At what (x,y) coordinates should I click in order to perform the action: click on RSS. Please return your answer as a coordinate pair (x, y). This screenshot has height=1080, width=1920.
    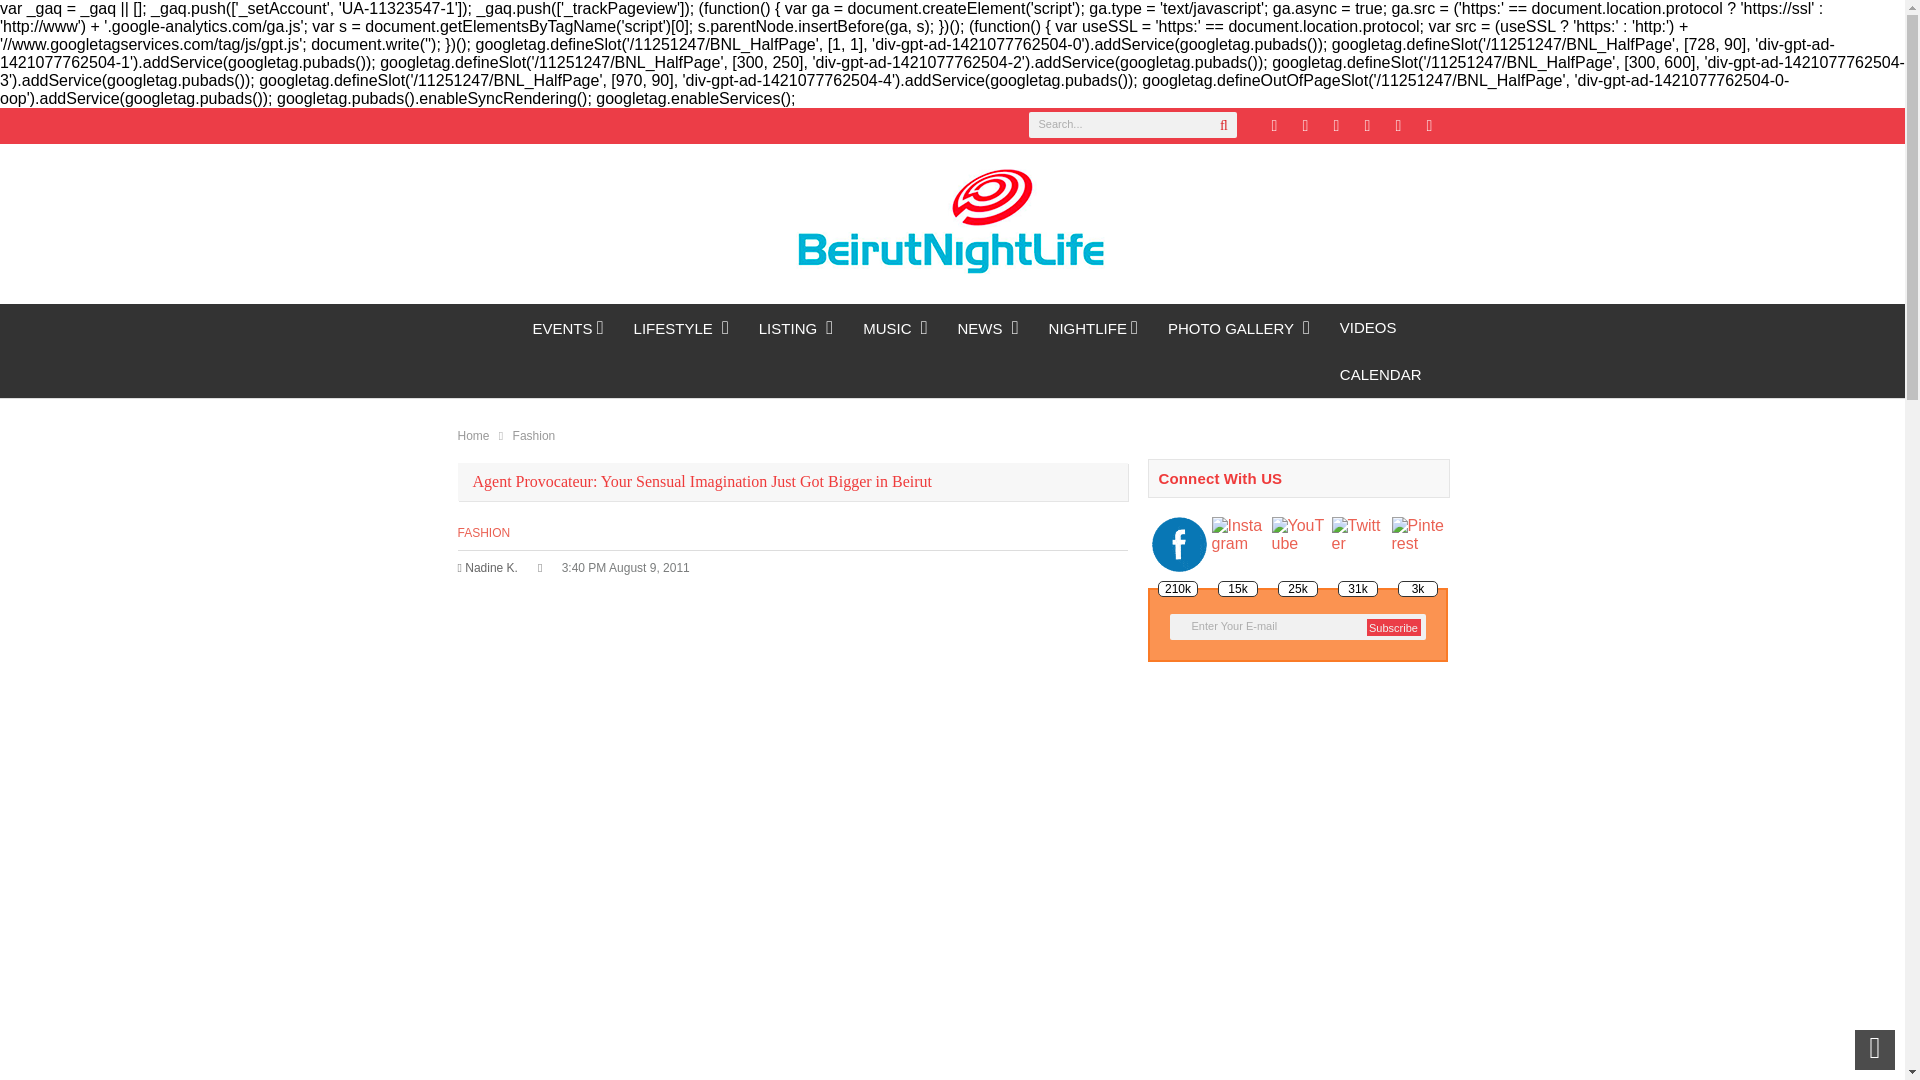
    Looking at the image, I should click on (1366, 126).